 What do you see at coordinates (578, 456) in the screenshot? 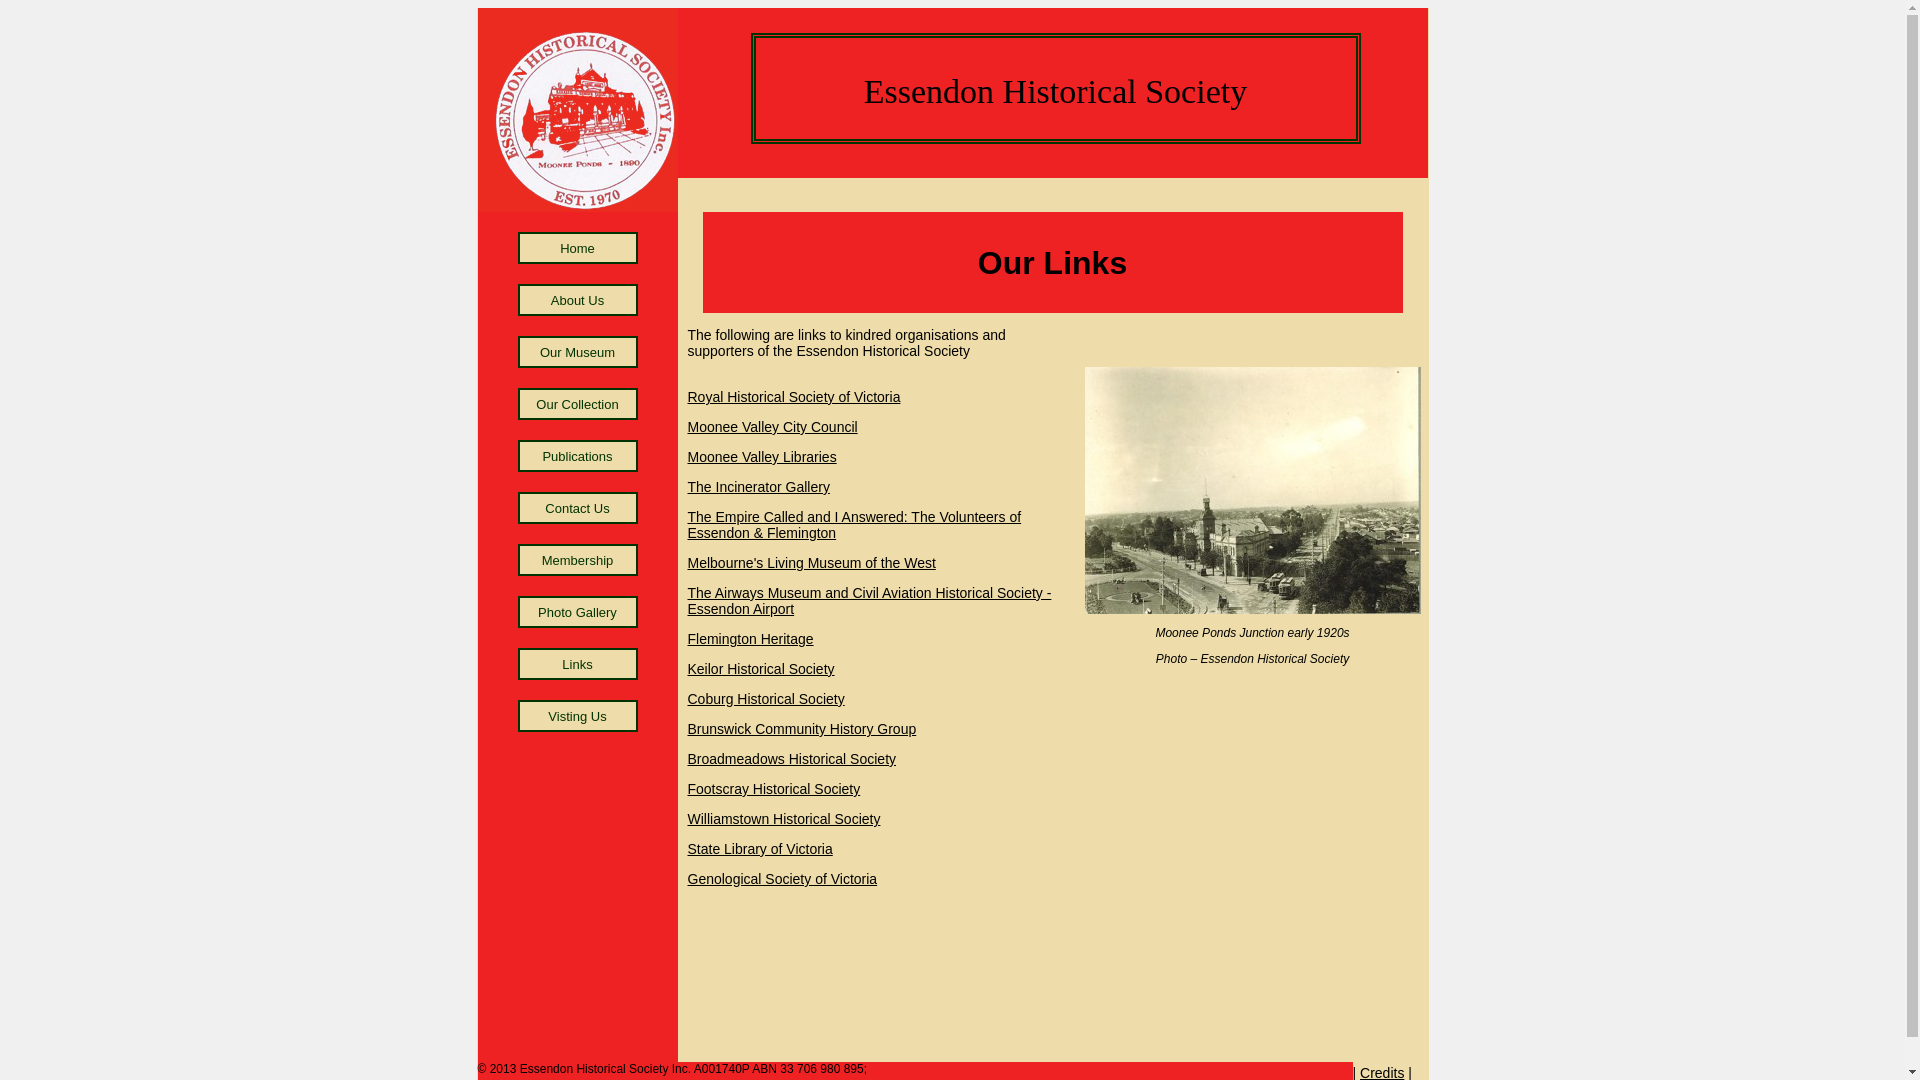
I see `Publications` at bounding box center [578, 456].